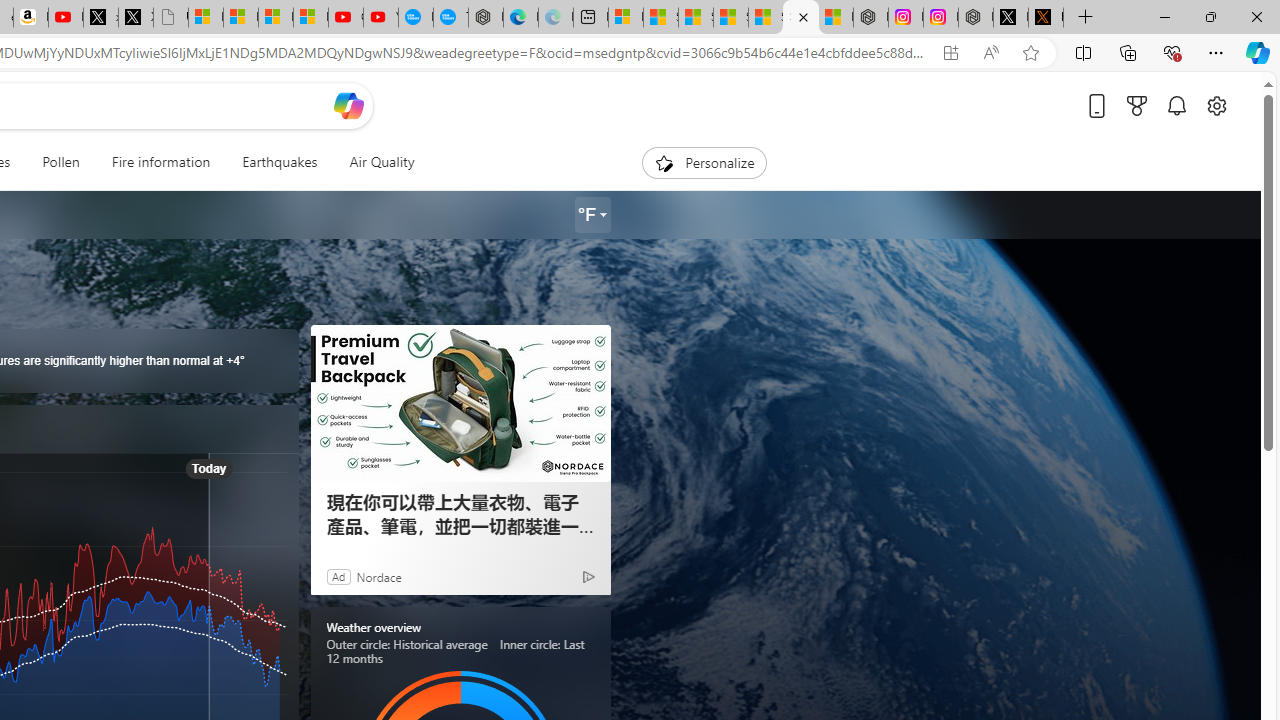 This screenshot has width=1280, height=720. Describe the element at coordinates (626, 18) in the screenshot. I see `Microsoft account | Microsoft Account Privacy Settings` at that location.